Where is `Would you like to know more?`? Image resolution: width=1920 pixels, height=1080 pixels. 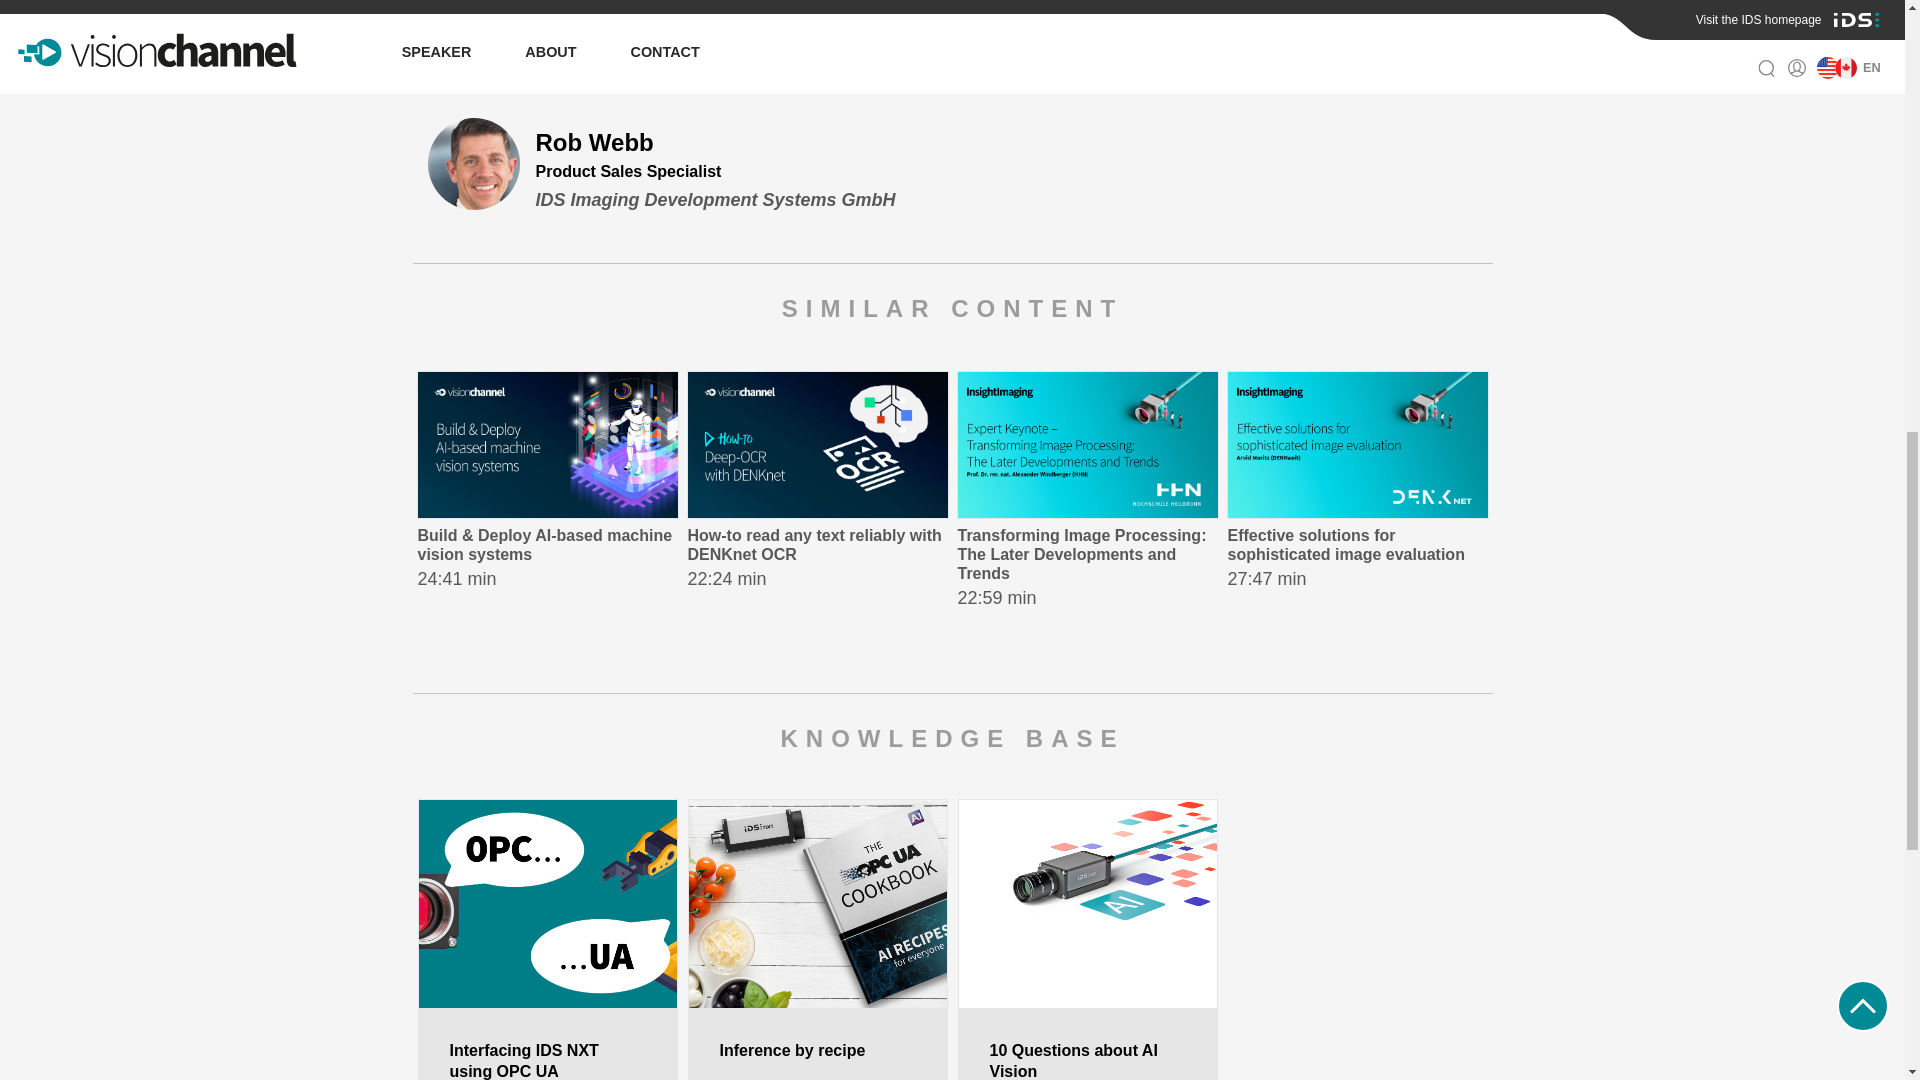
Would you like to know more? is located at coordinates (803, 12).